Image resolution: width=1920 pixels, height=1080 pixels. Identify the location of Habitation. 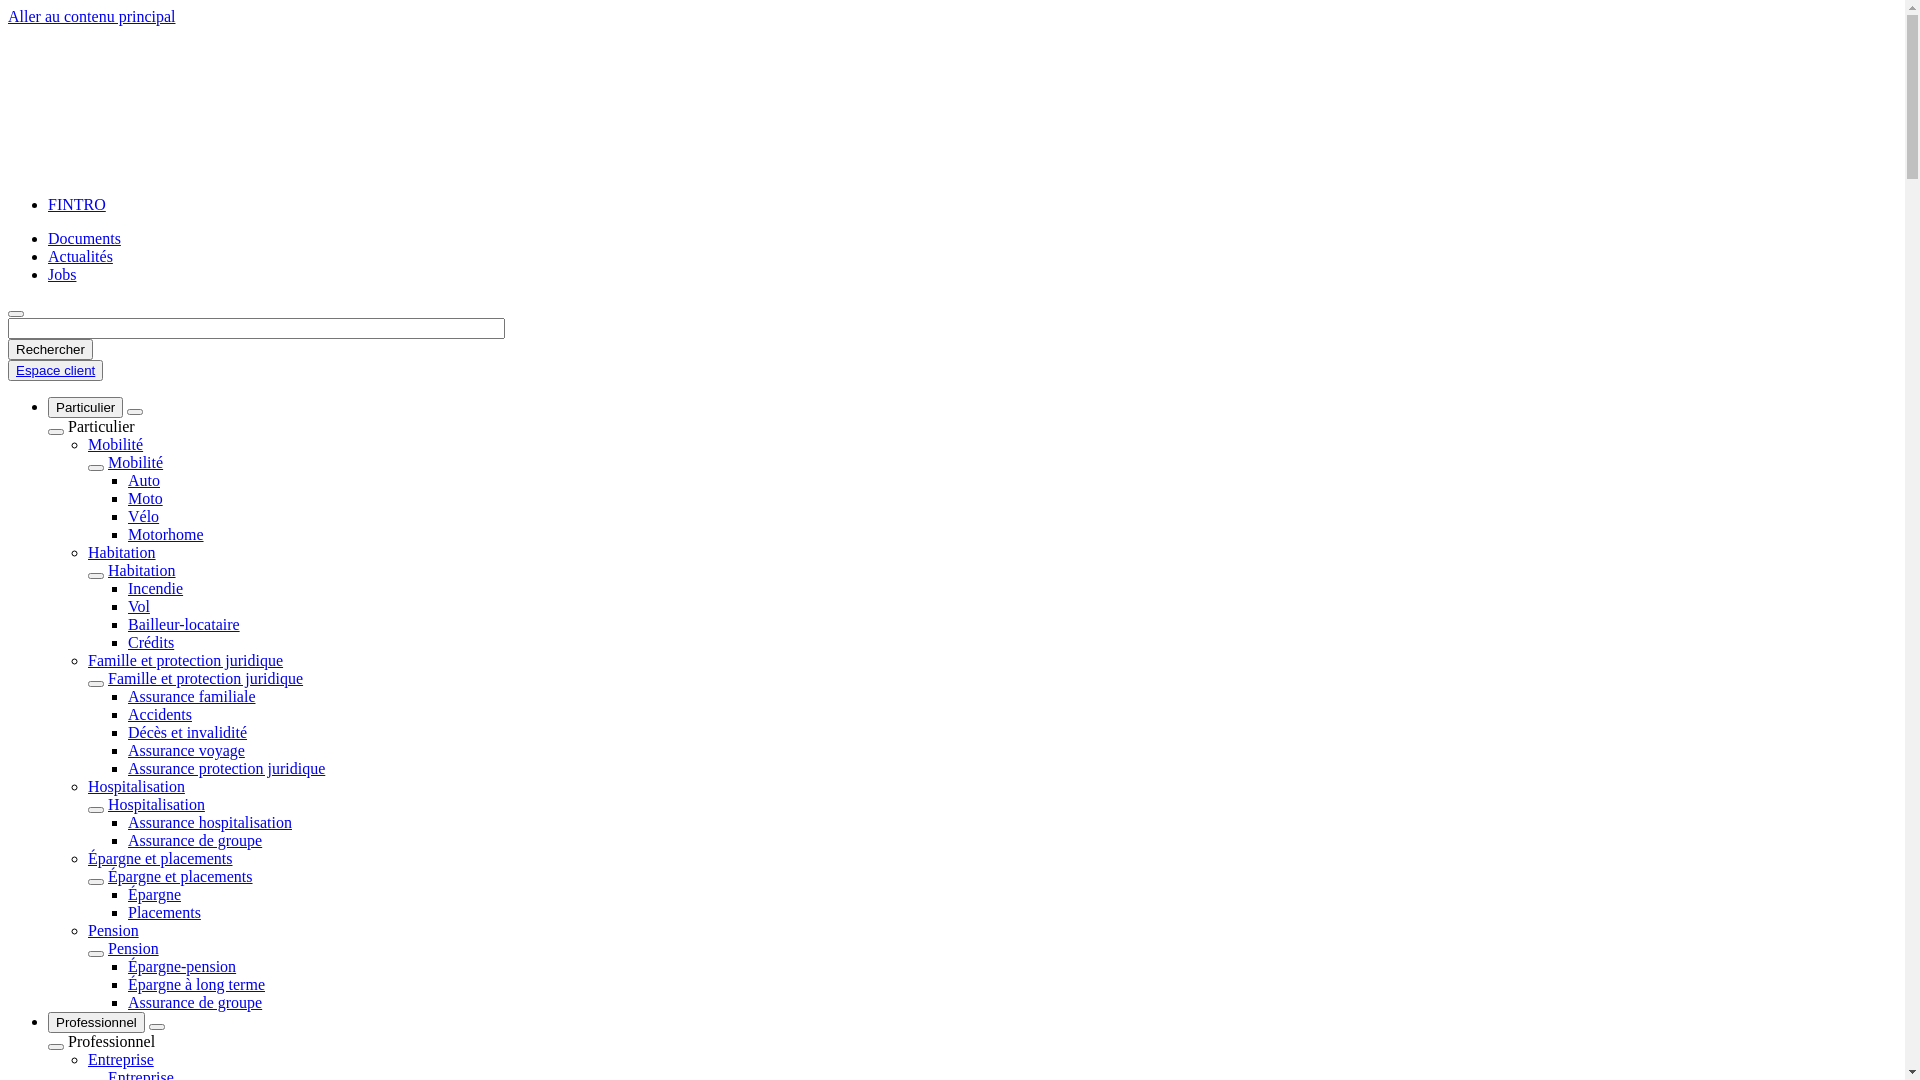
(122, 552).